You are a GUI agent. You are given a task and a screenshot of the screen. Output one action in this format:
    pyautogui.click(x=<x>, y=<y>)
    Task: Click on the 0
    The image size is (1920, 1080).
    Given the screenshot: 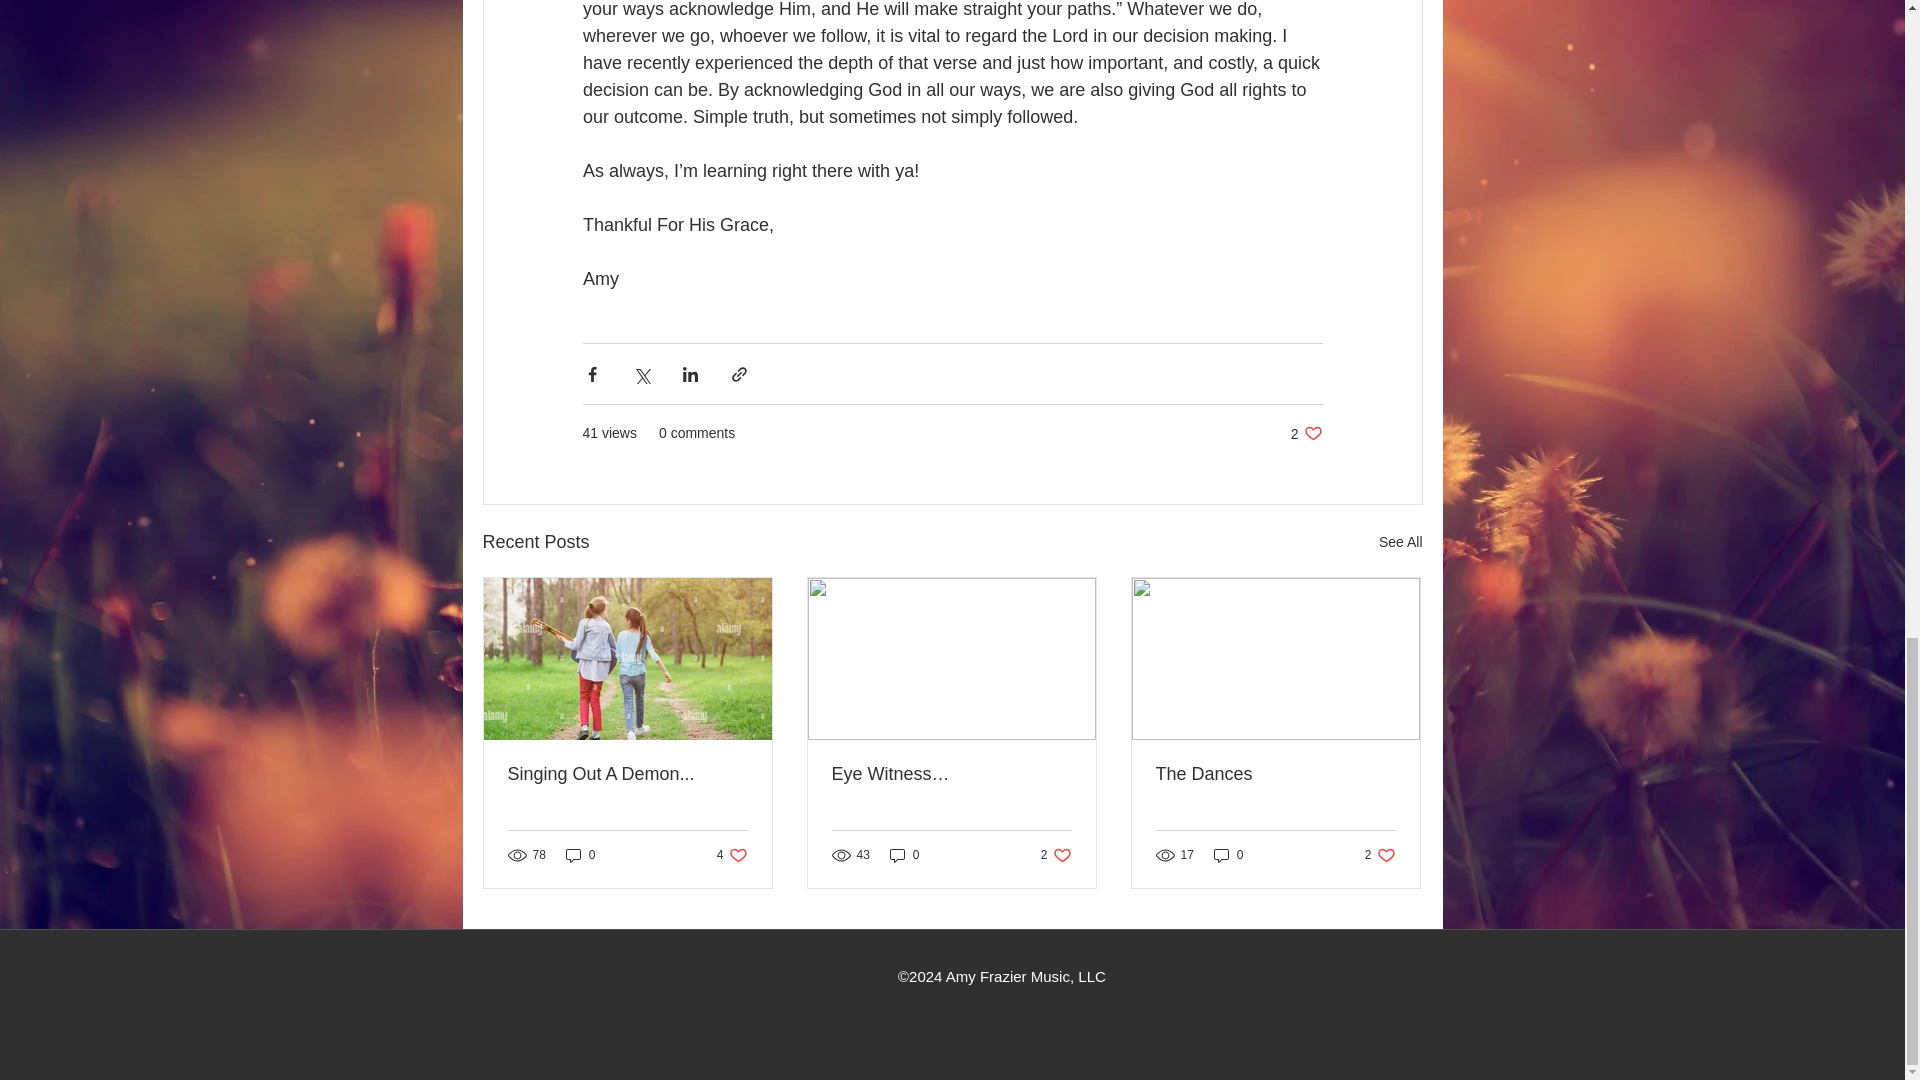 What is the action you would take?
    pyautogui.click(x=1228, y=855)
    